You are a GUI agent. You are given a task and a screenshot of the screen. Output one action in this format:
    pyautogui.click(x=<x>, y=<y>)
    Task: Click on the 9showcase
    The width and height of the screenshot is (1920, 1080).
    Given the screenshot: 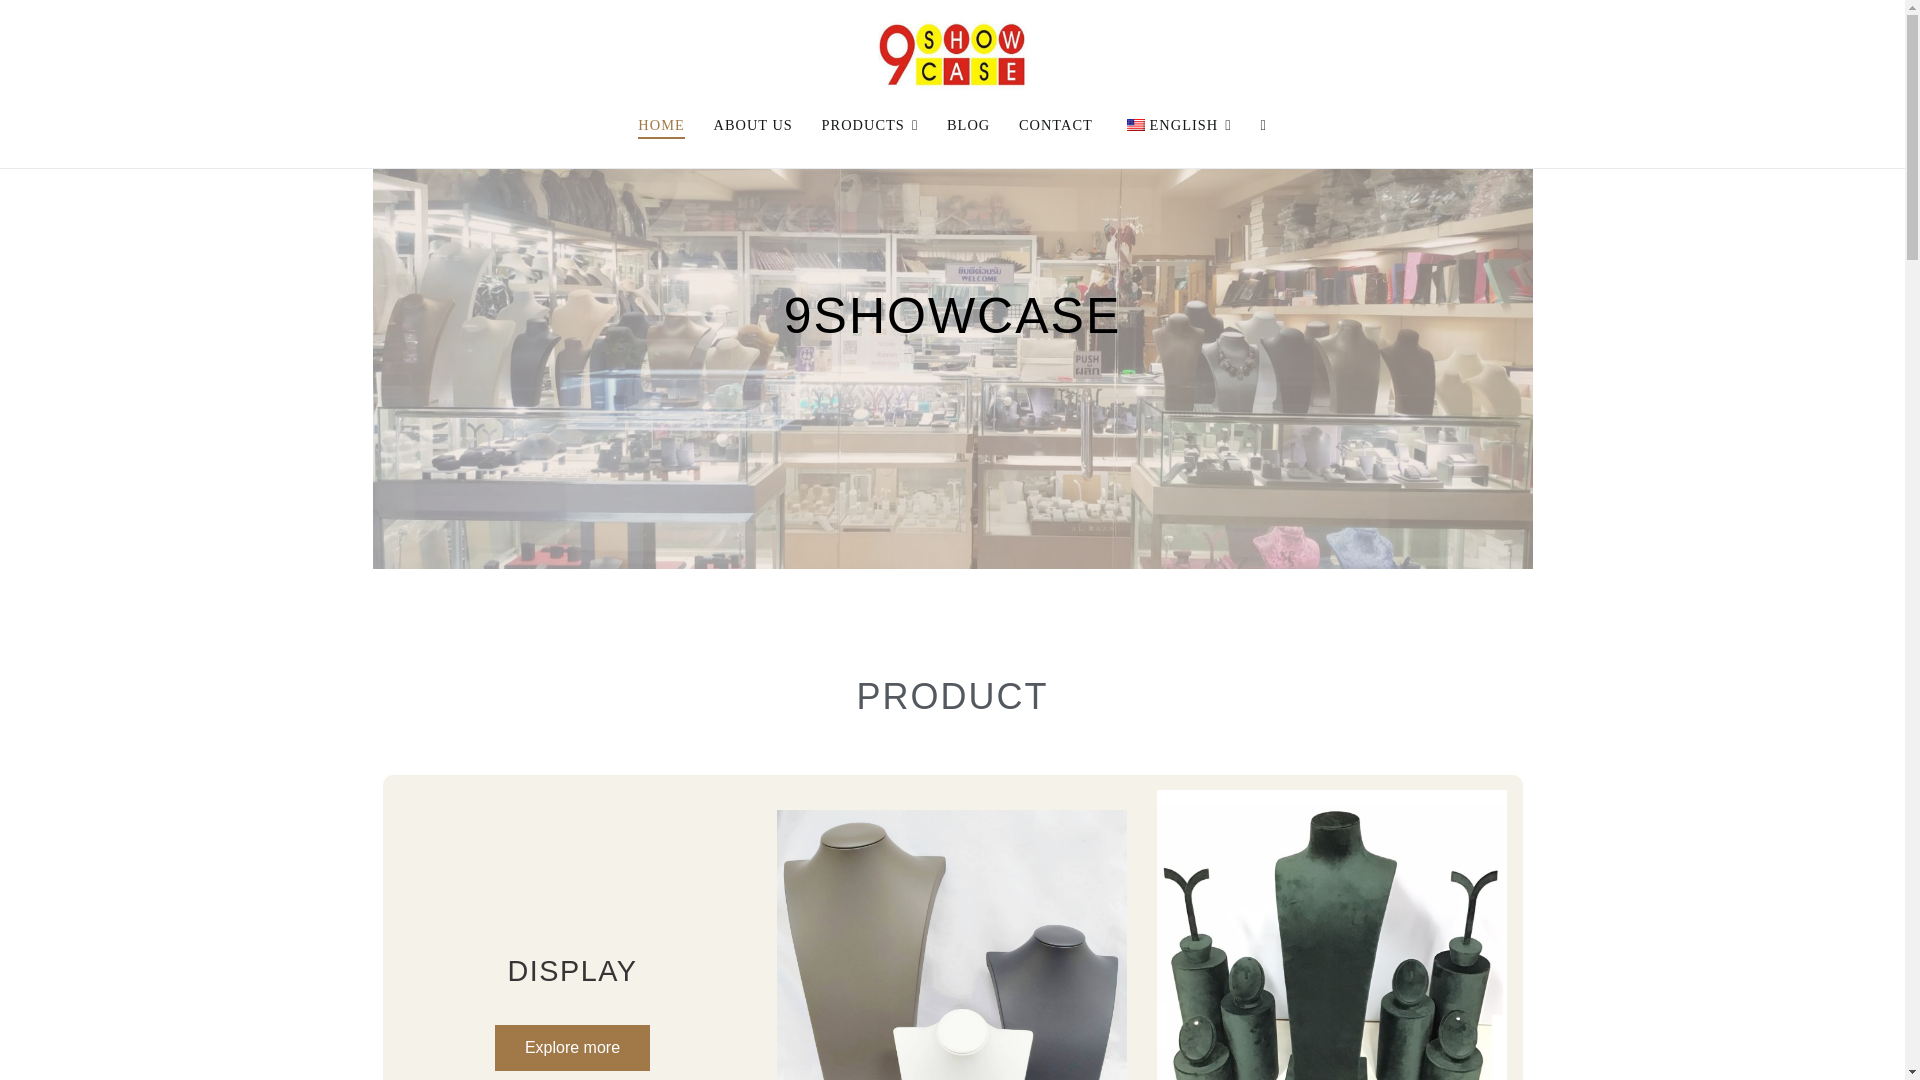 What is the action you would take?
    pyautogui.click(x=999, y=112)
    